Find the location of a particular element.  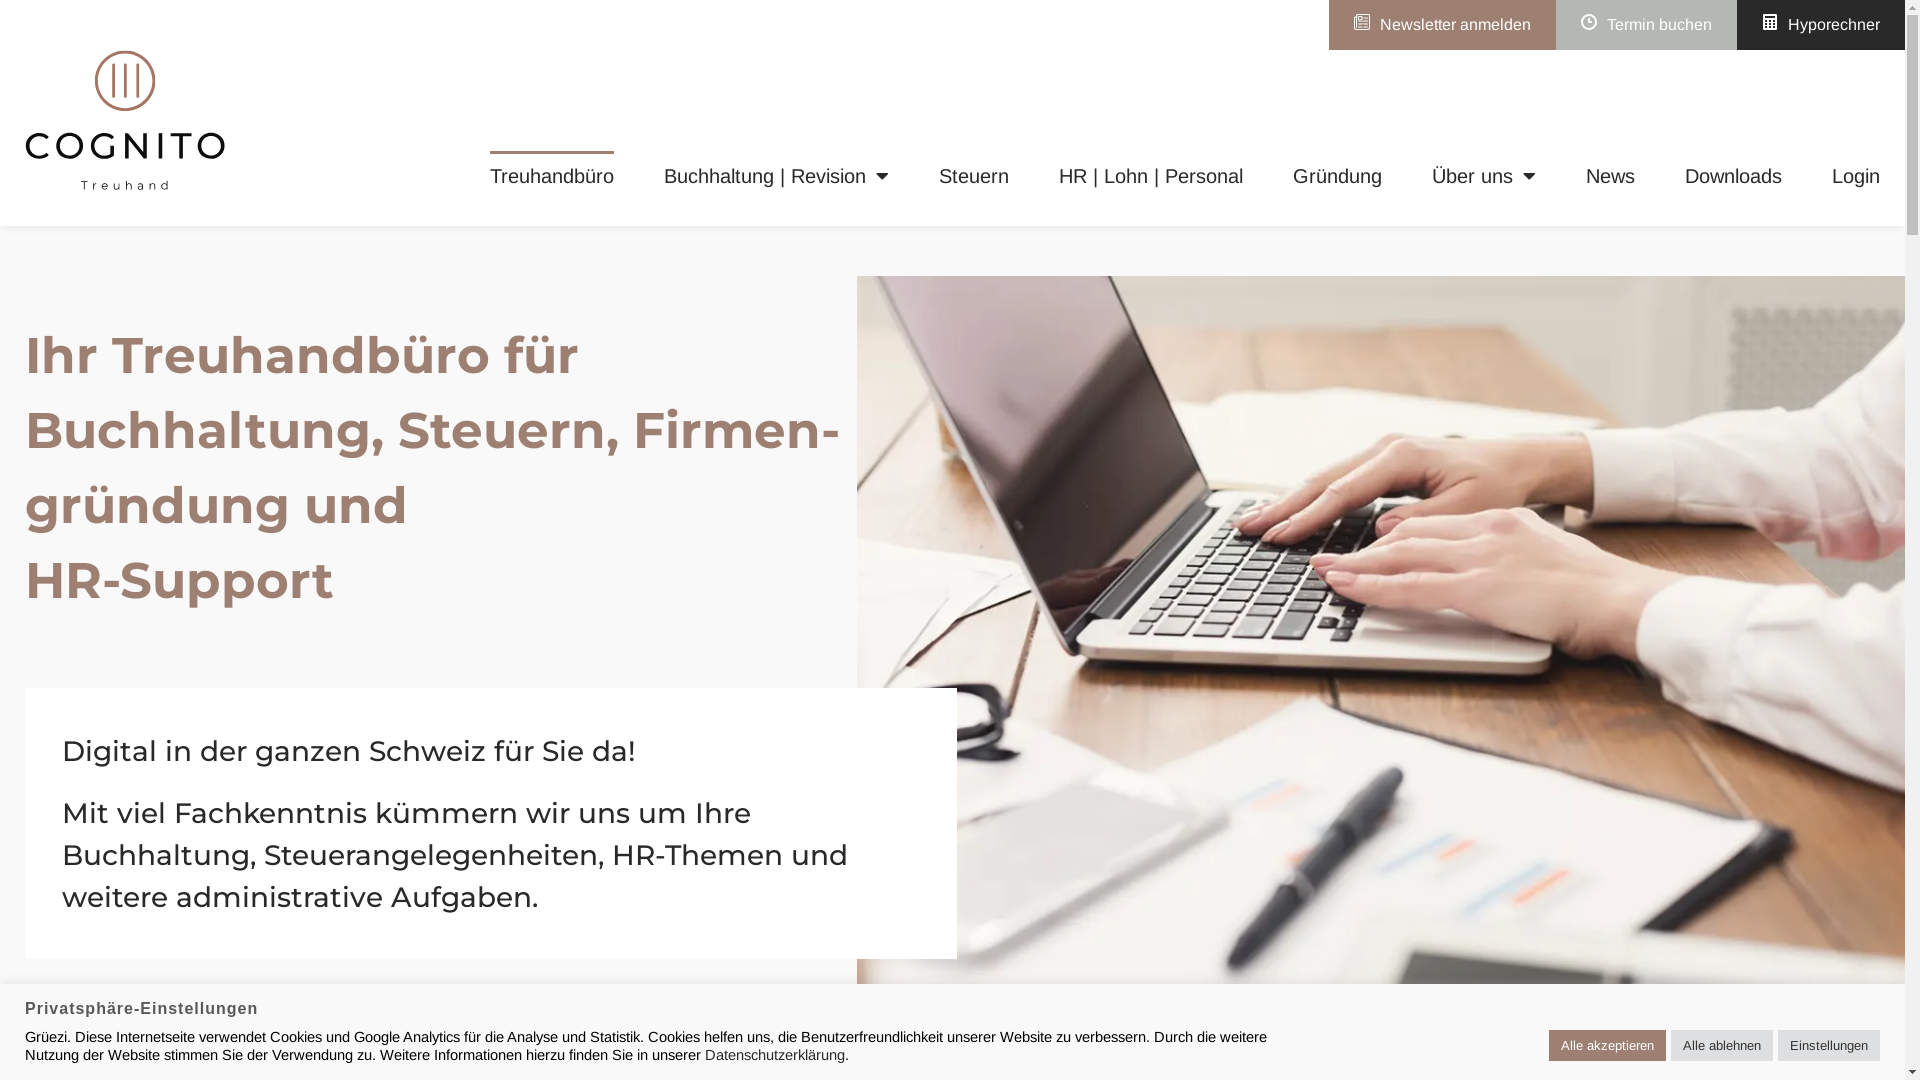

Newsletter anmelden is located at coordinates (1442, 25).